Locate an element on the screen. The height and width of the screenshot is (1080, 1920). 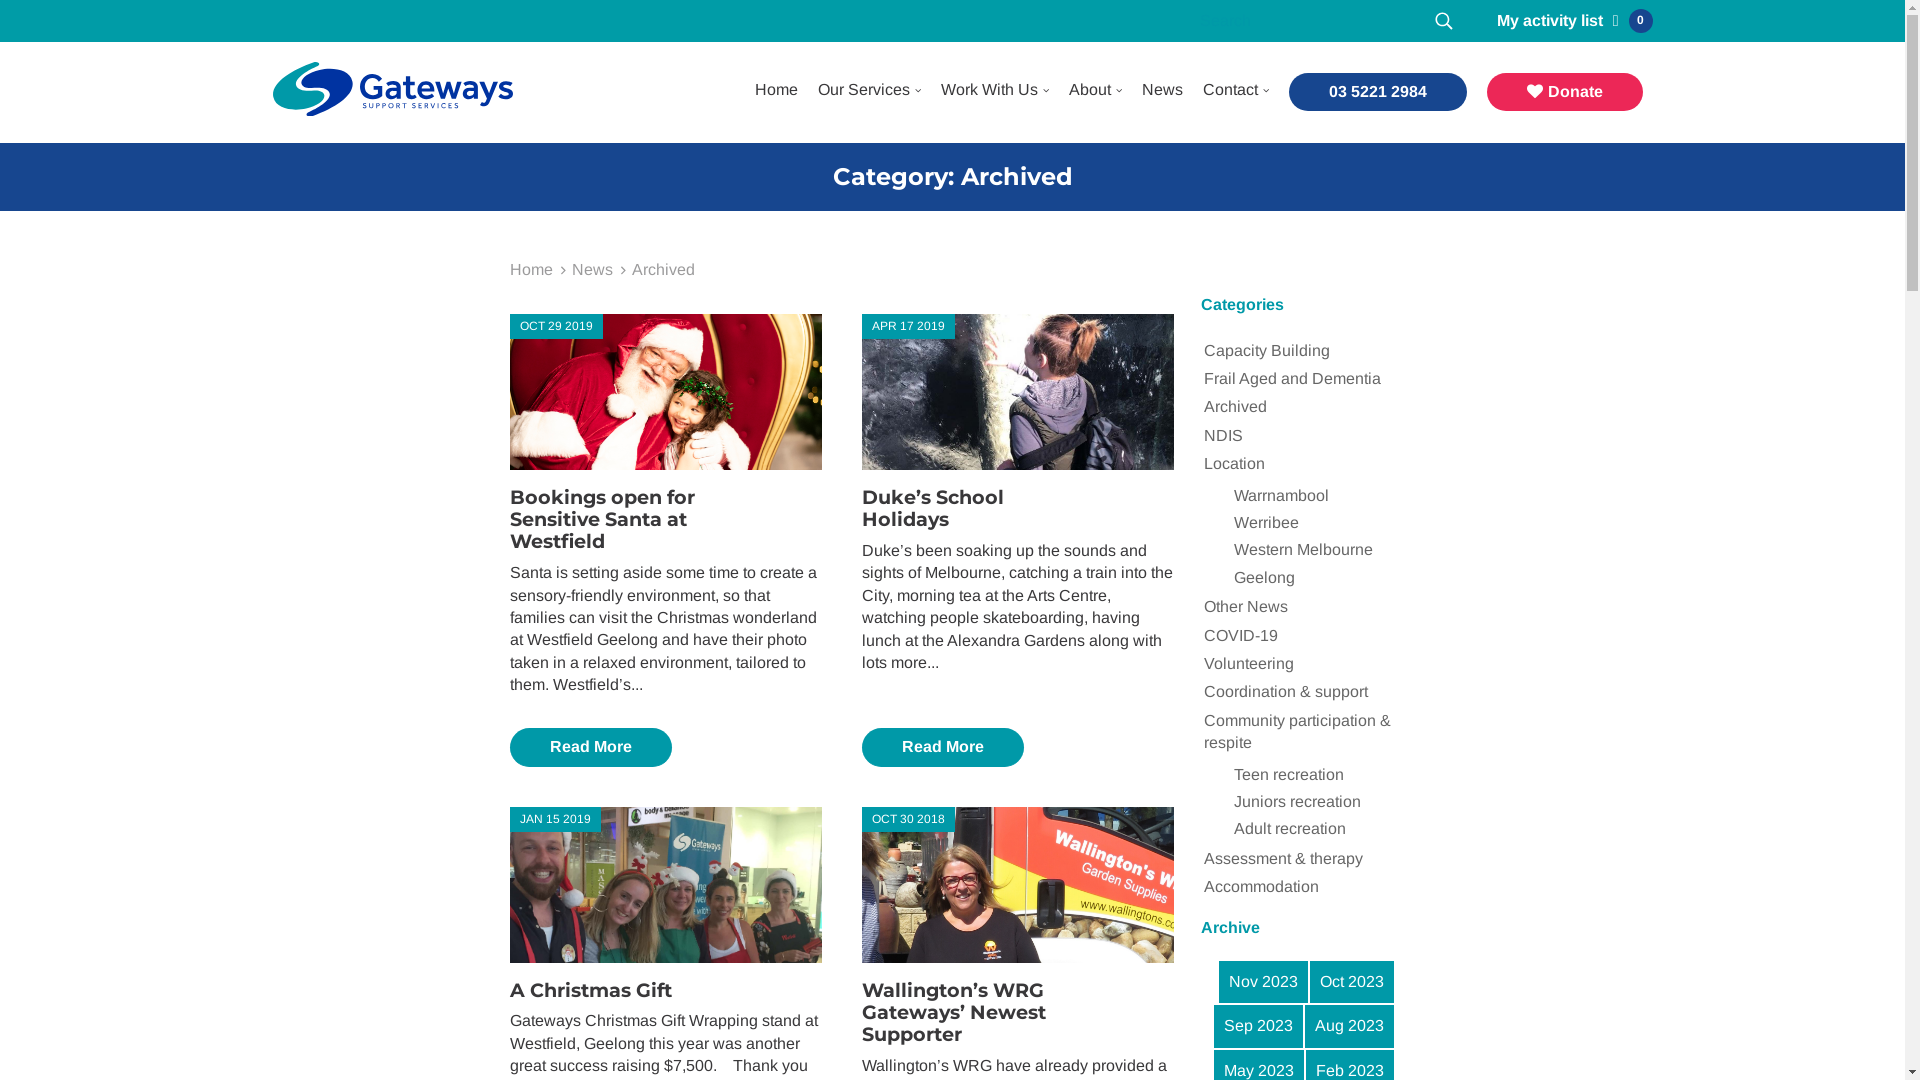
Geelong is located at coordinates (1264, 578).